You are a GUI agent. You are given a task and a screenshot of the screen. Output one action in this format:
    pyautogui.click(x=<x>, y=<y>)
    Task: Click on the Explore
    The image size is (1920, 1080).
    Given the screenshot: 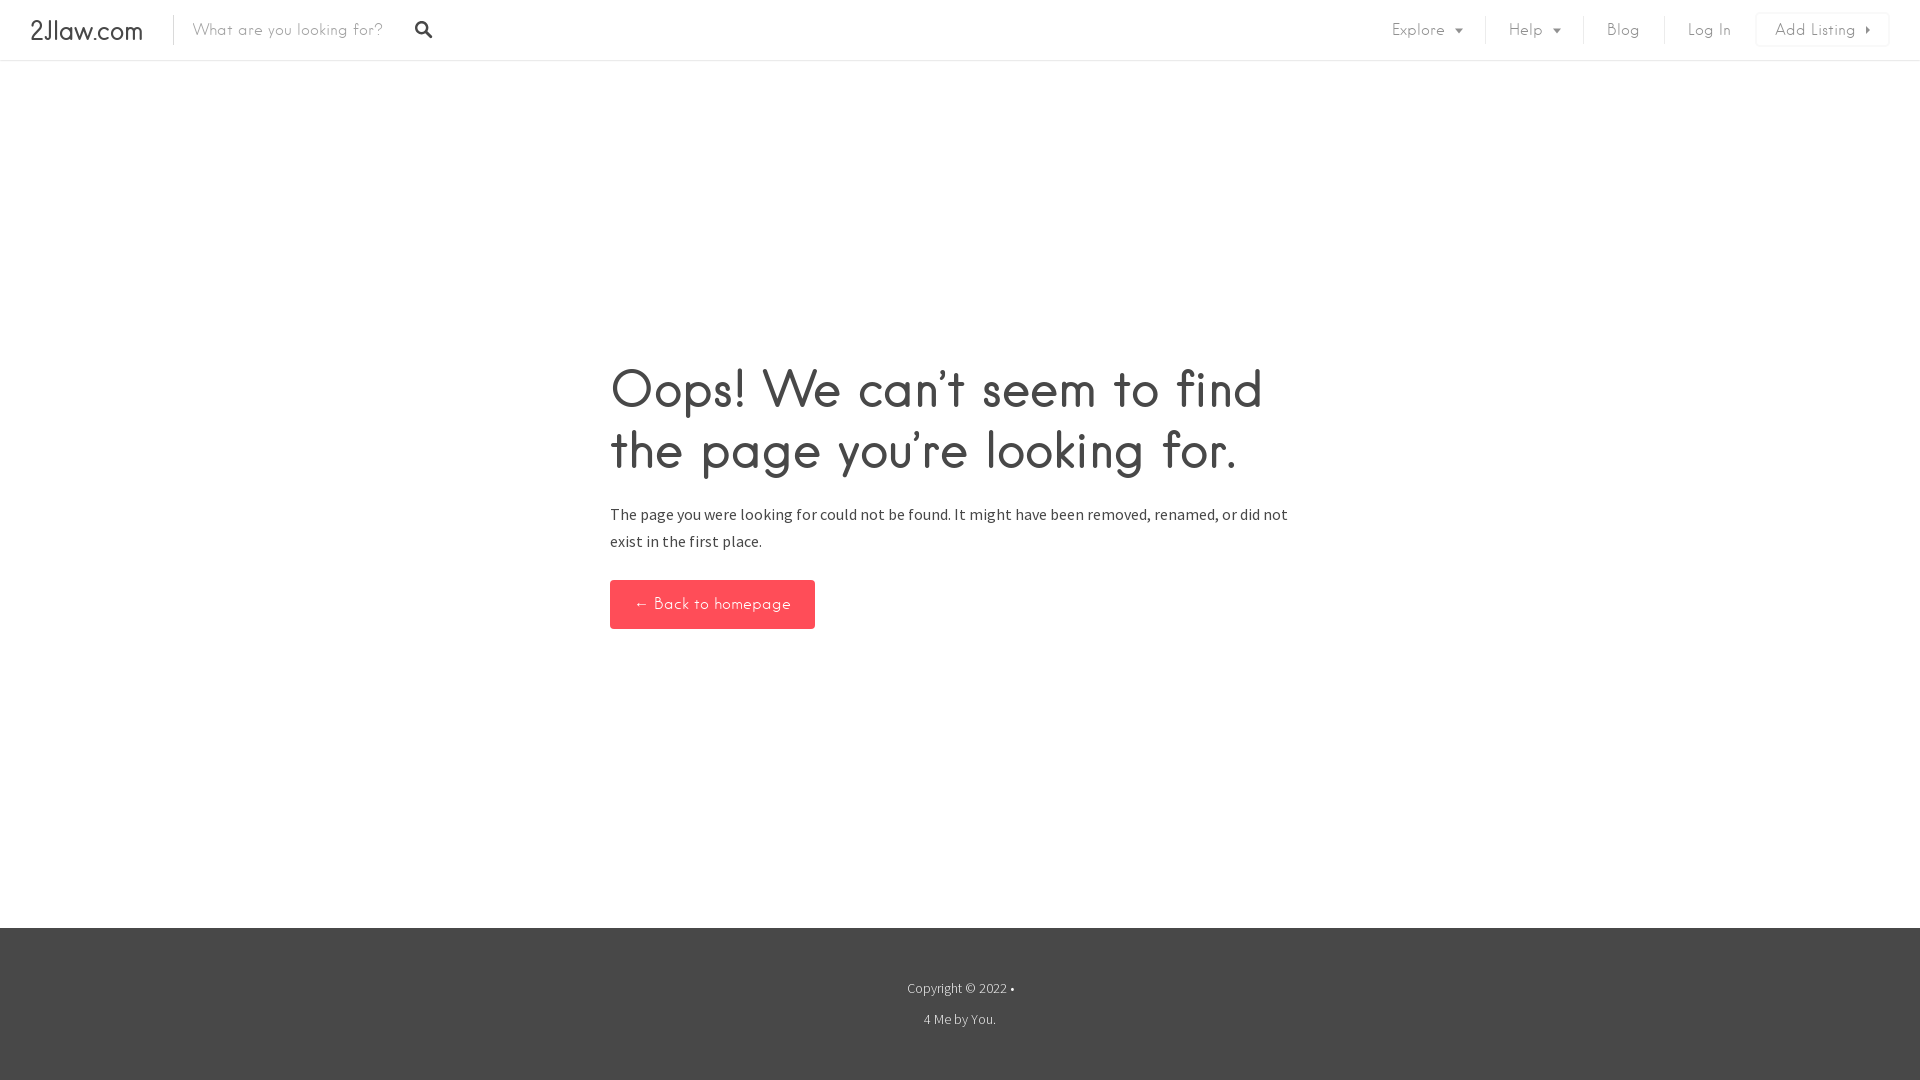 What is the action you would take?
    pyautogui.click(x=1426, y=30)
    